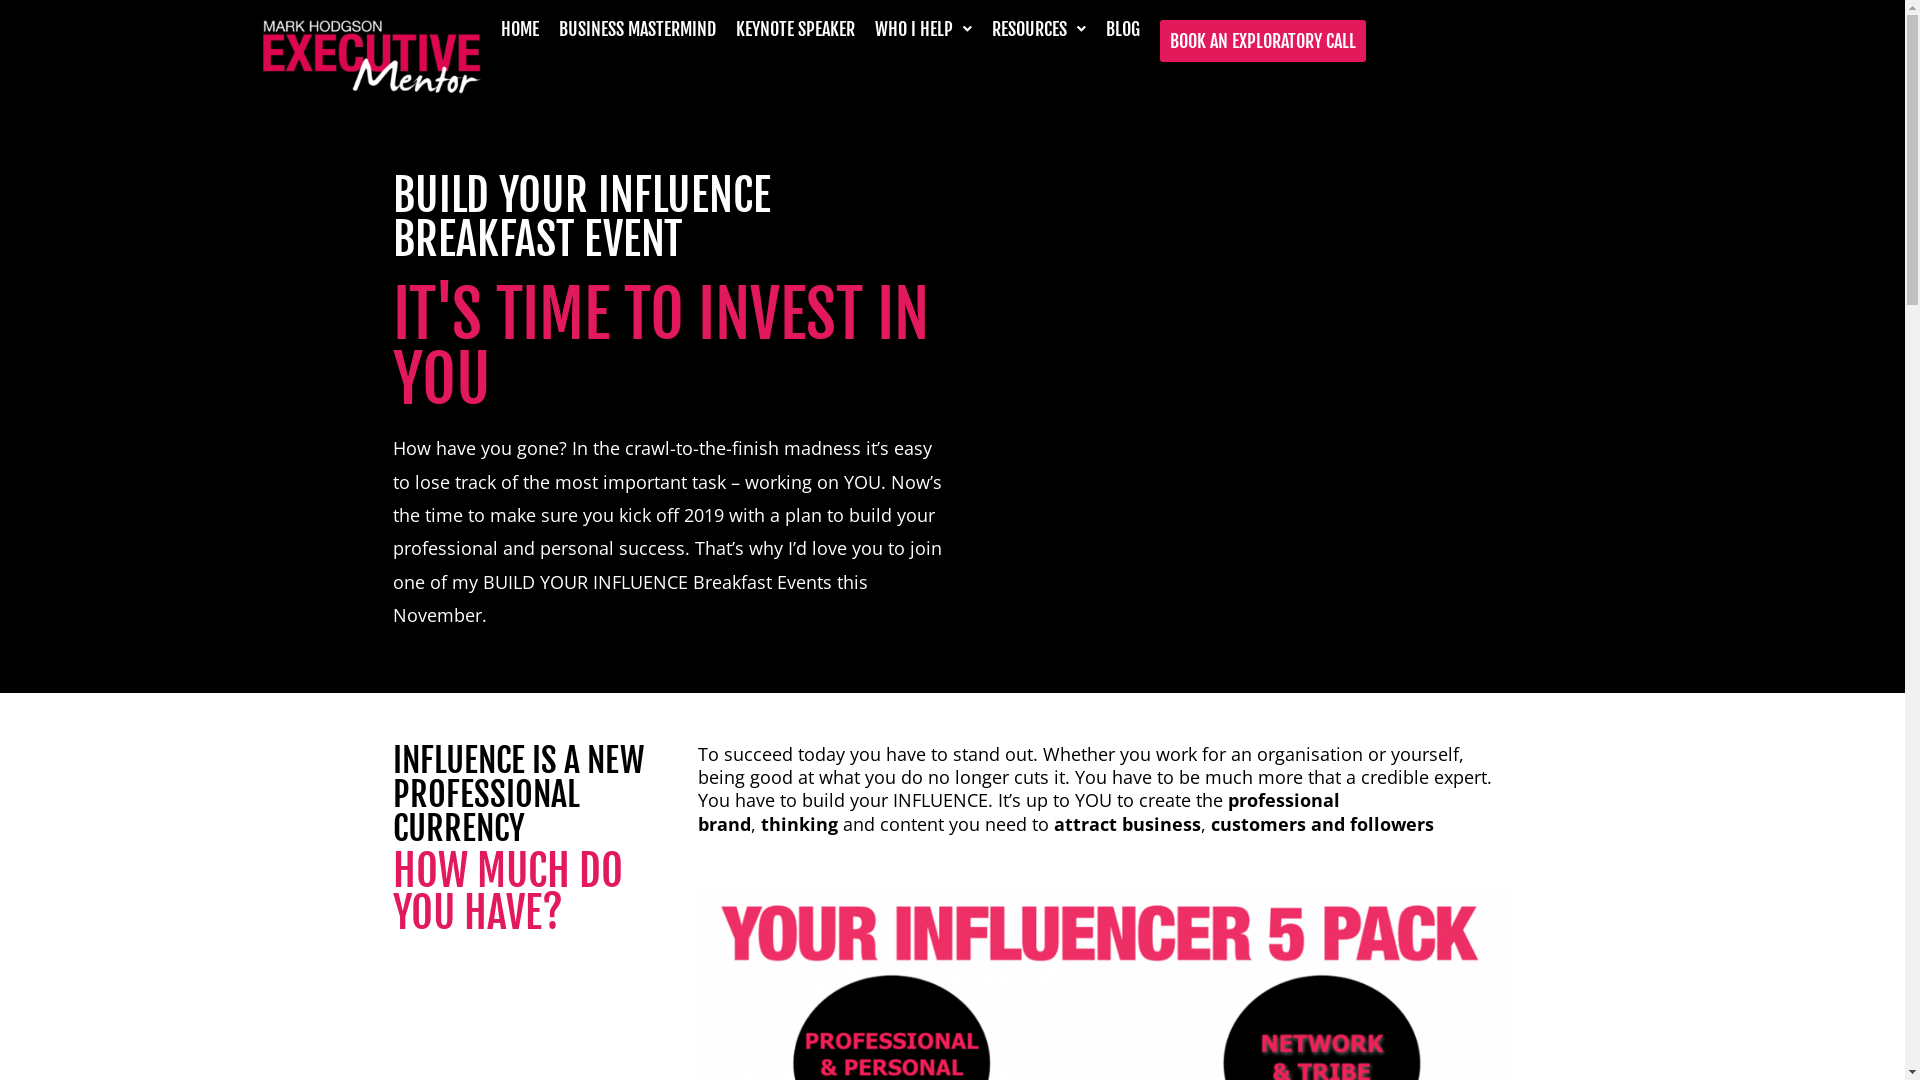 Image resolution: width=1920 pixels, height=1080 pixels. I want to click on WHO I HELP, so click(922, 29).